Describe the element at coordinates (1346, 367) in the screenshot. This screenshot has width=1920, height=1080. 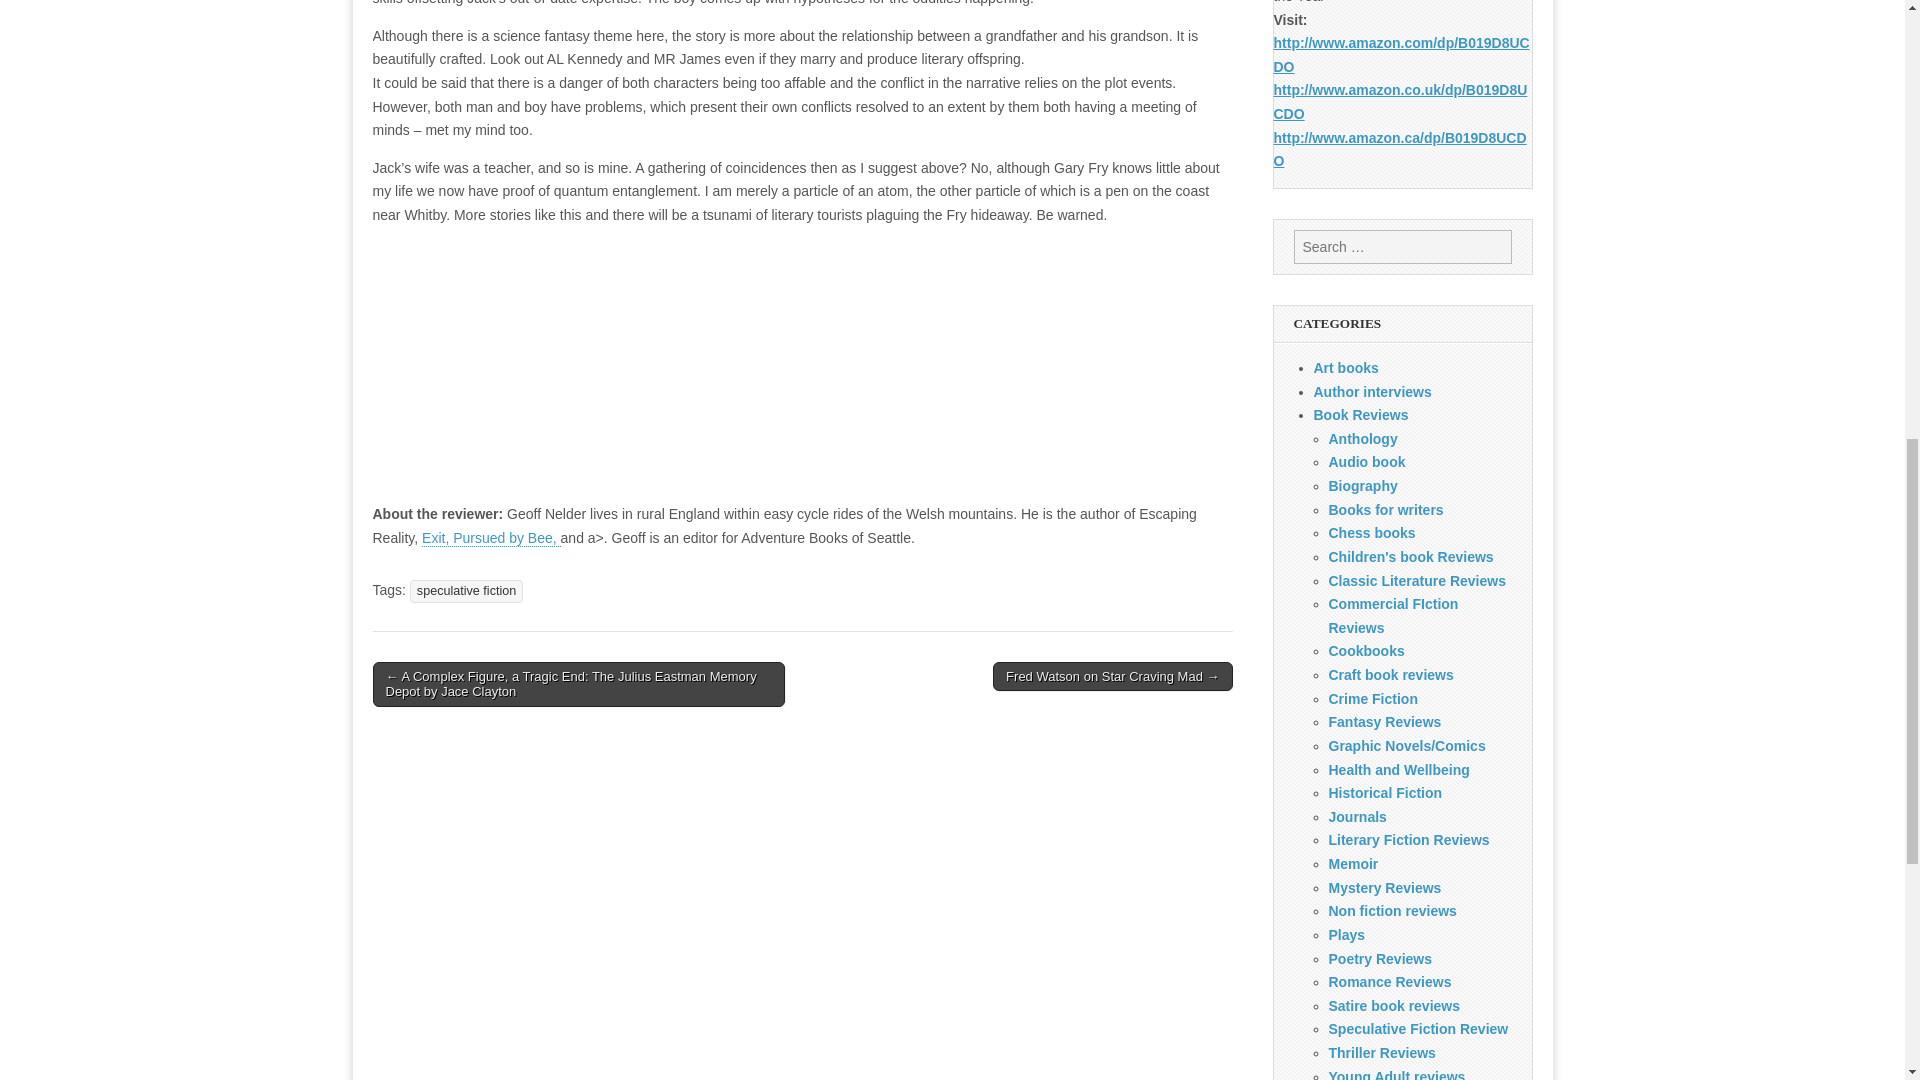
I see `Art books` at that location.